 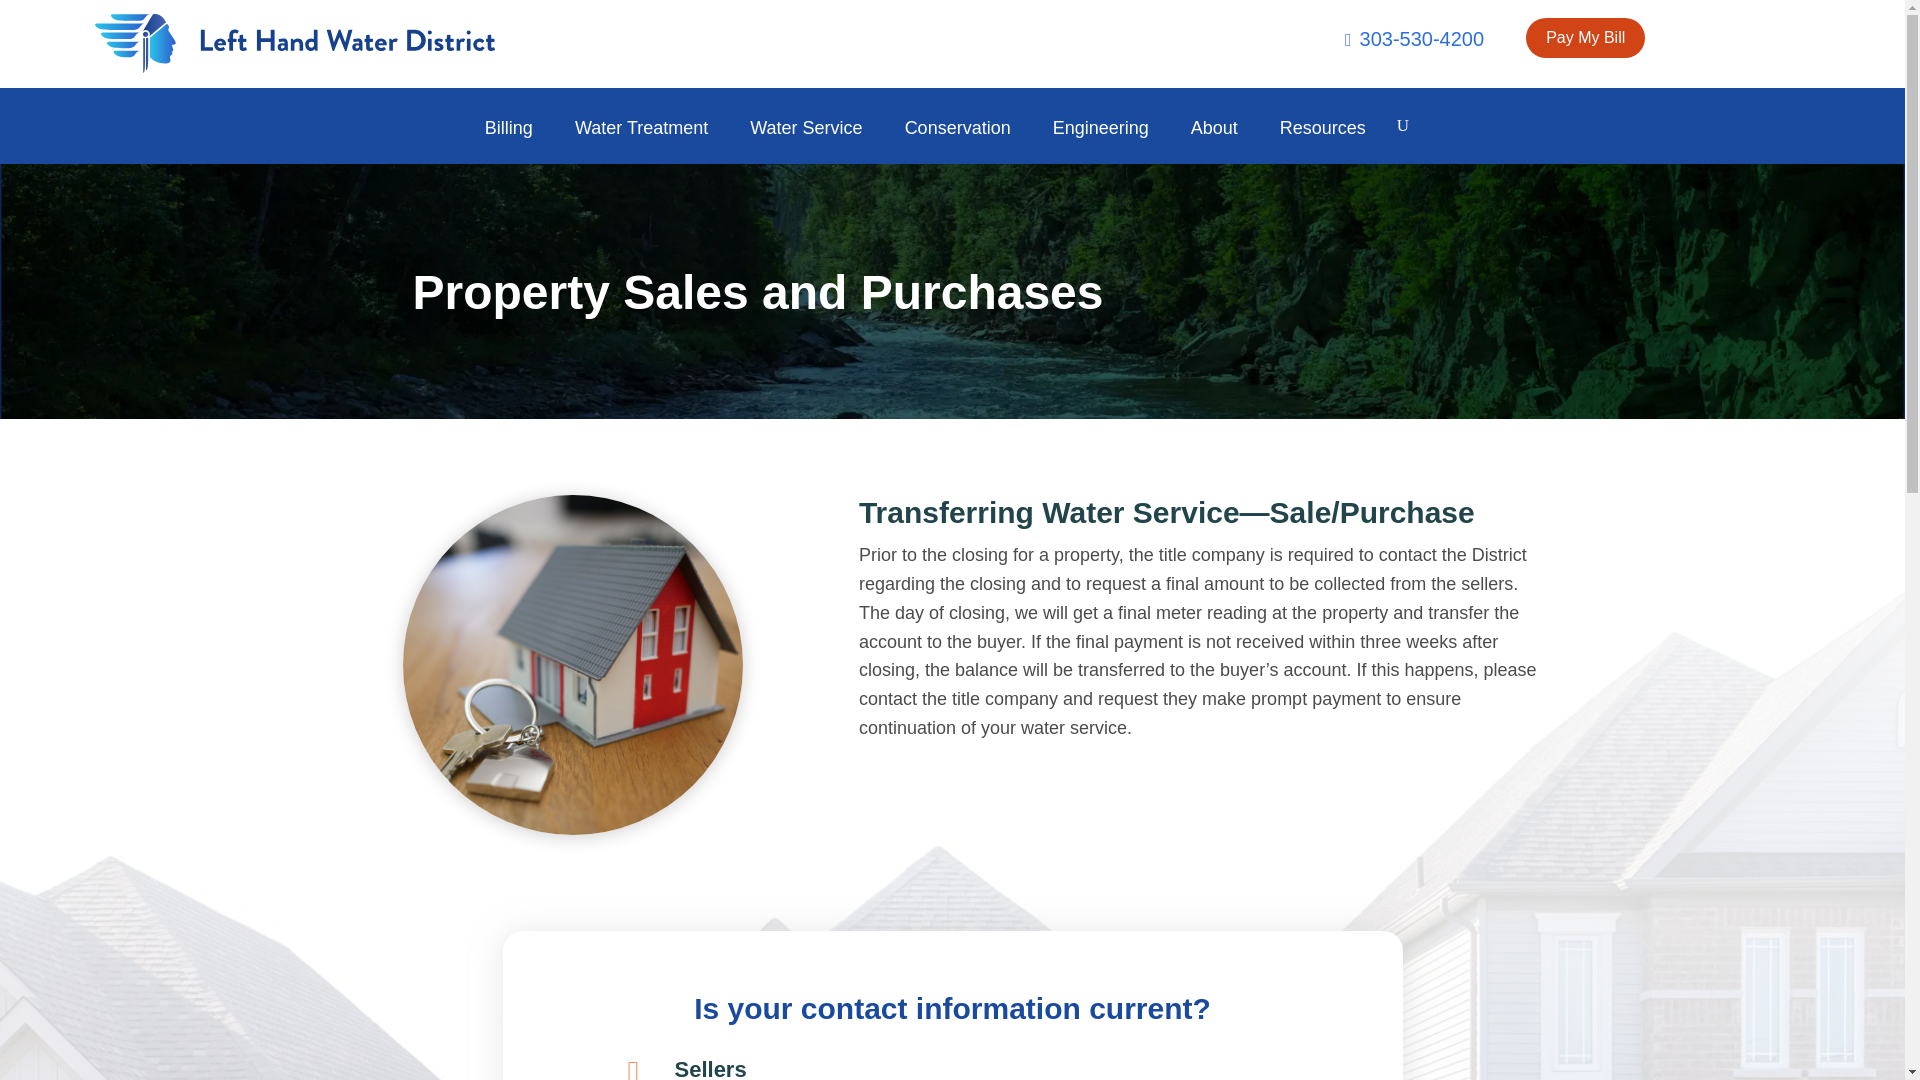 I want to click on Water Service, so click(x=816, y=142).